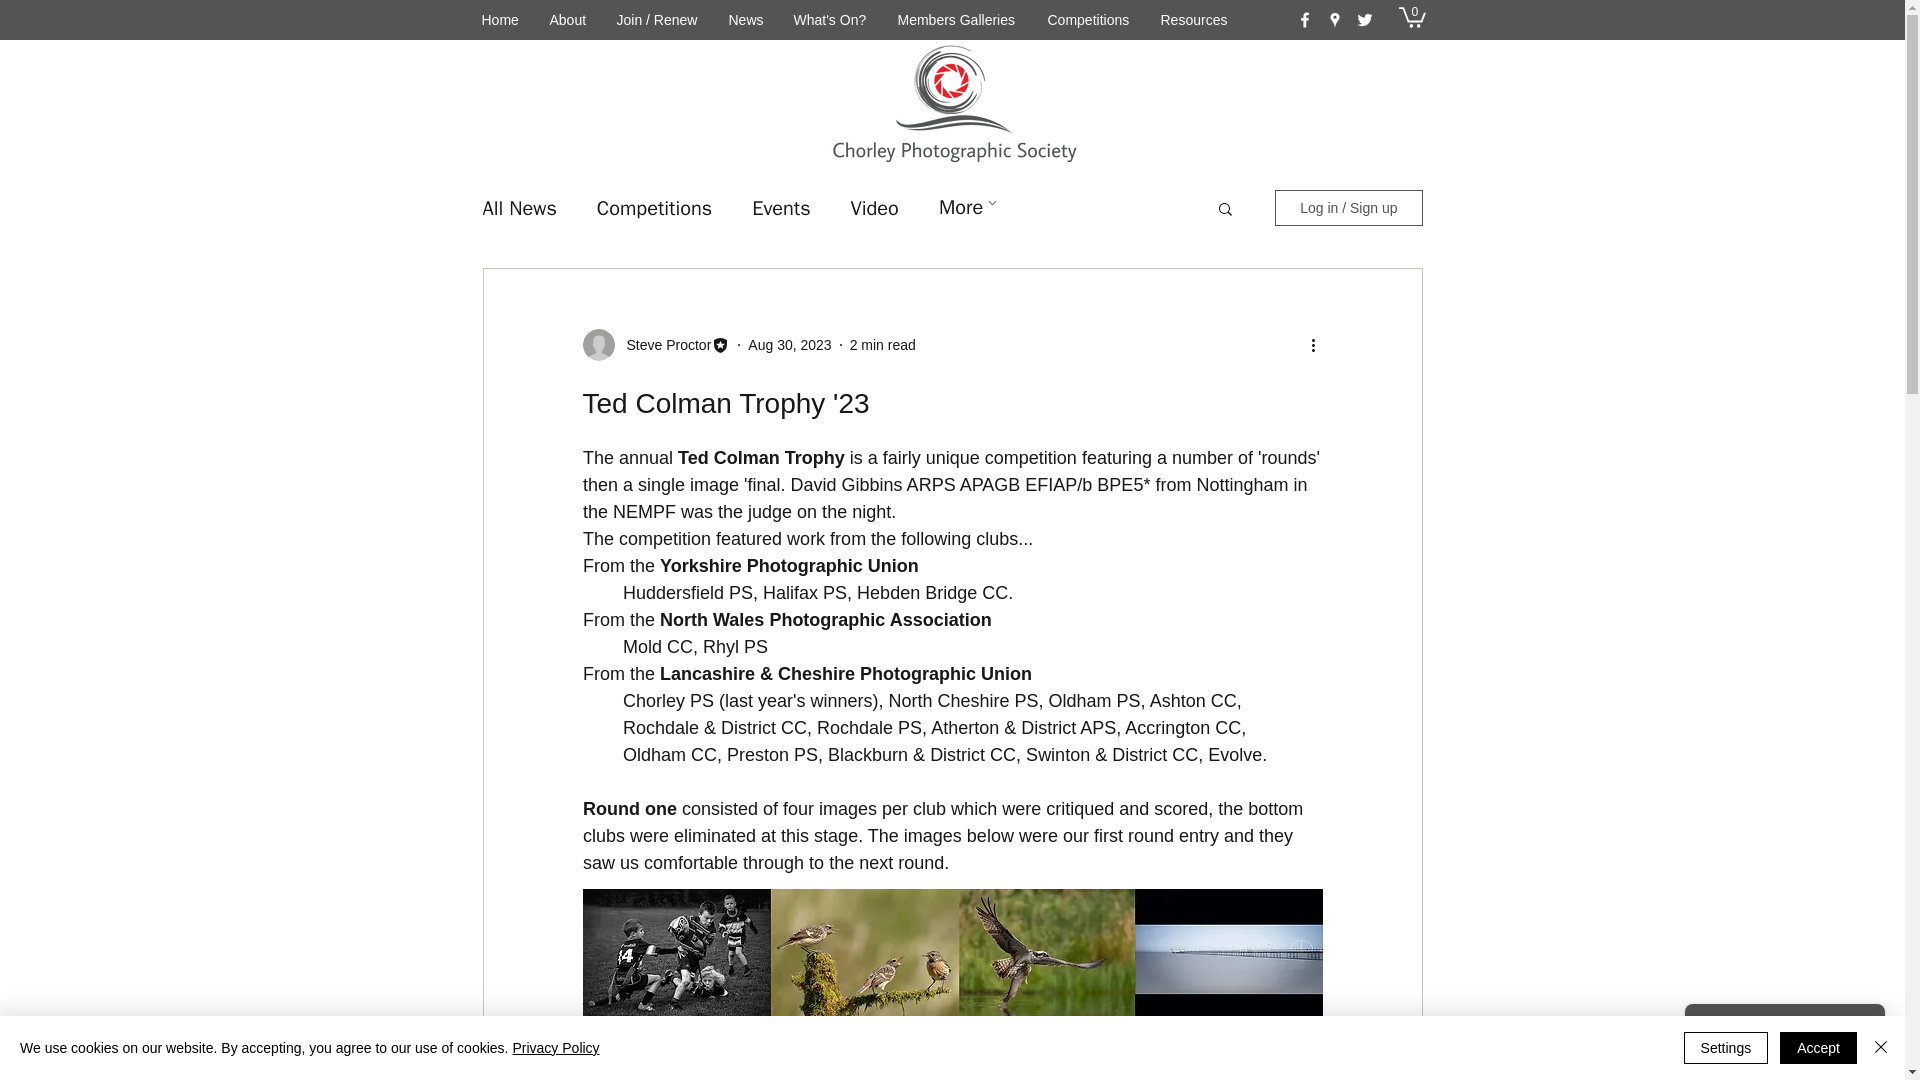  What do you see at coordinates (829, 20) in the screenshot?
I see `What's On?` at bounding box center [829, 20].